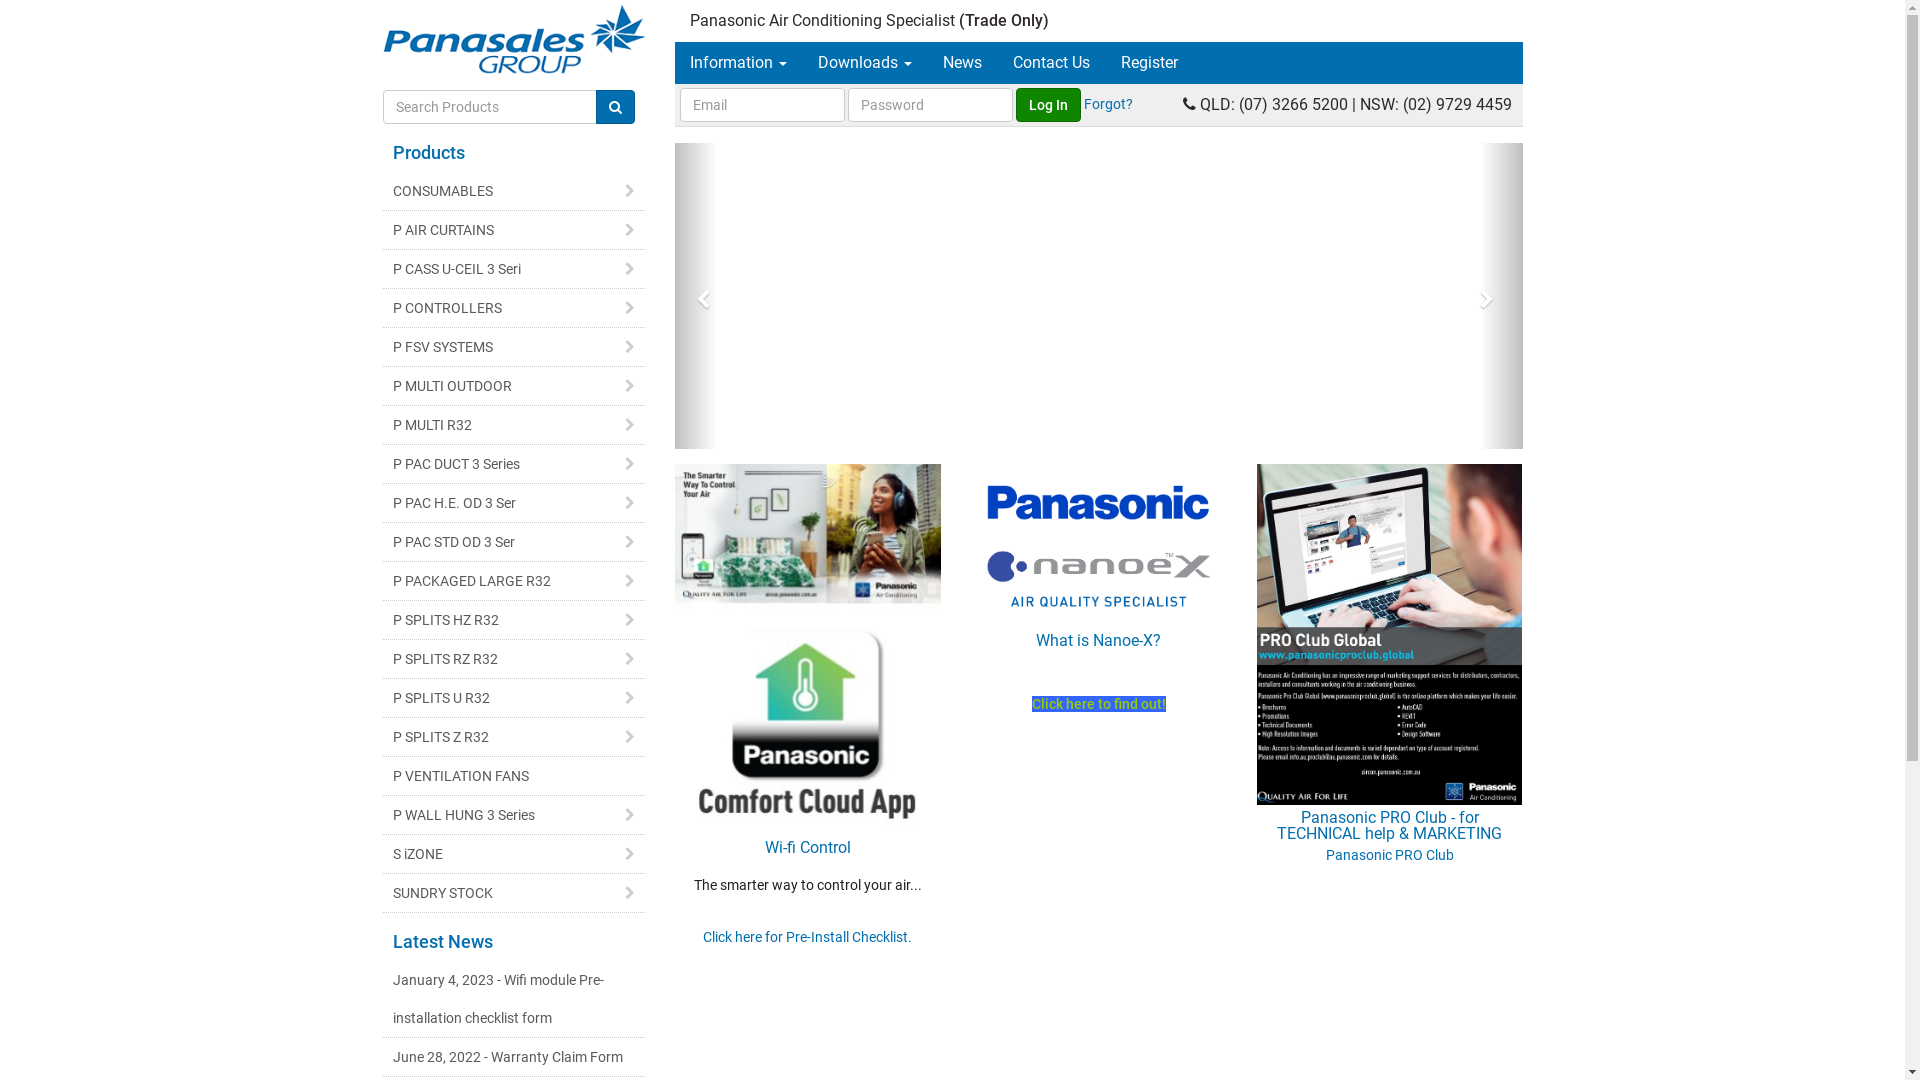 The image size is (1920, 1080). I want to click on P WALL HUNG 3 Series, so click(514, 815).